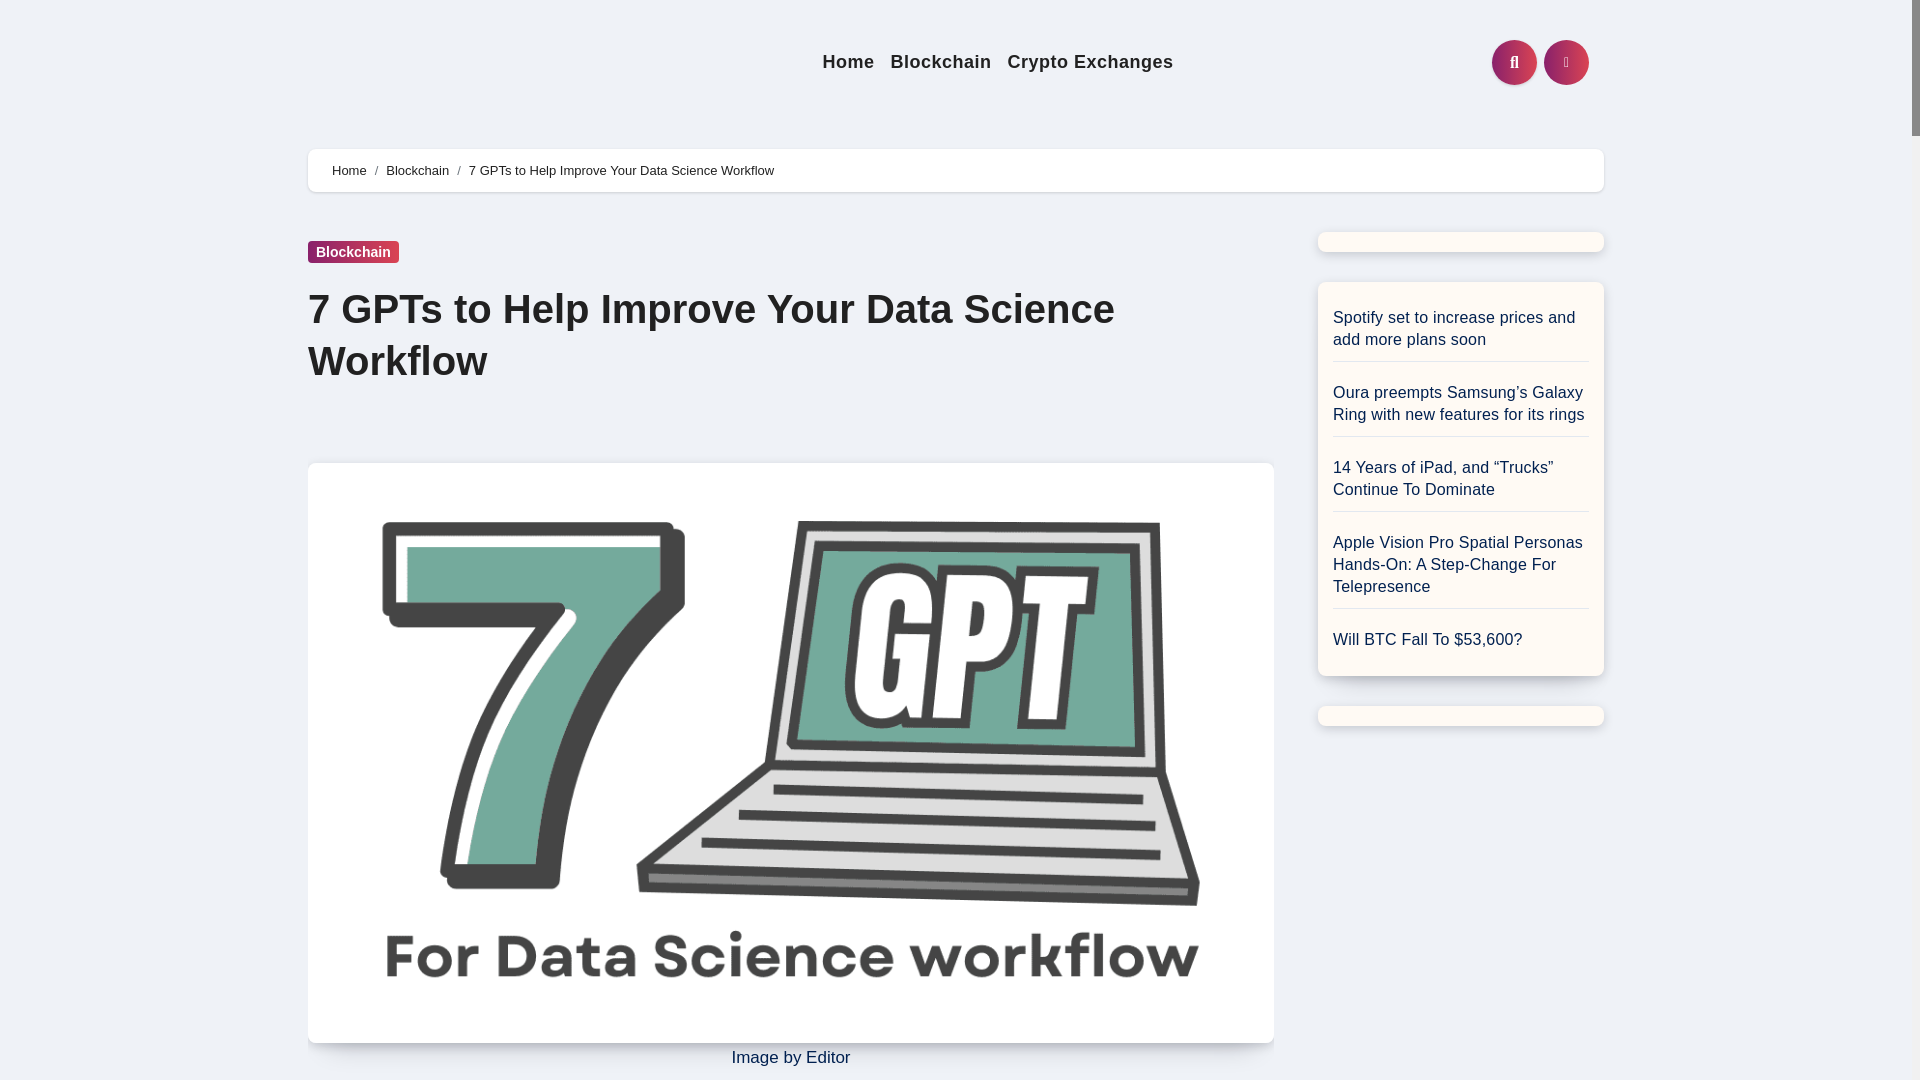 The width and height of the screenshot is (1920, 1080). I want to click on Home, so click(848, 62).